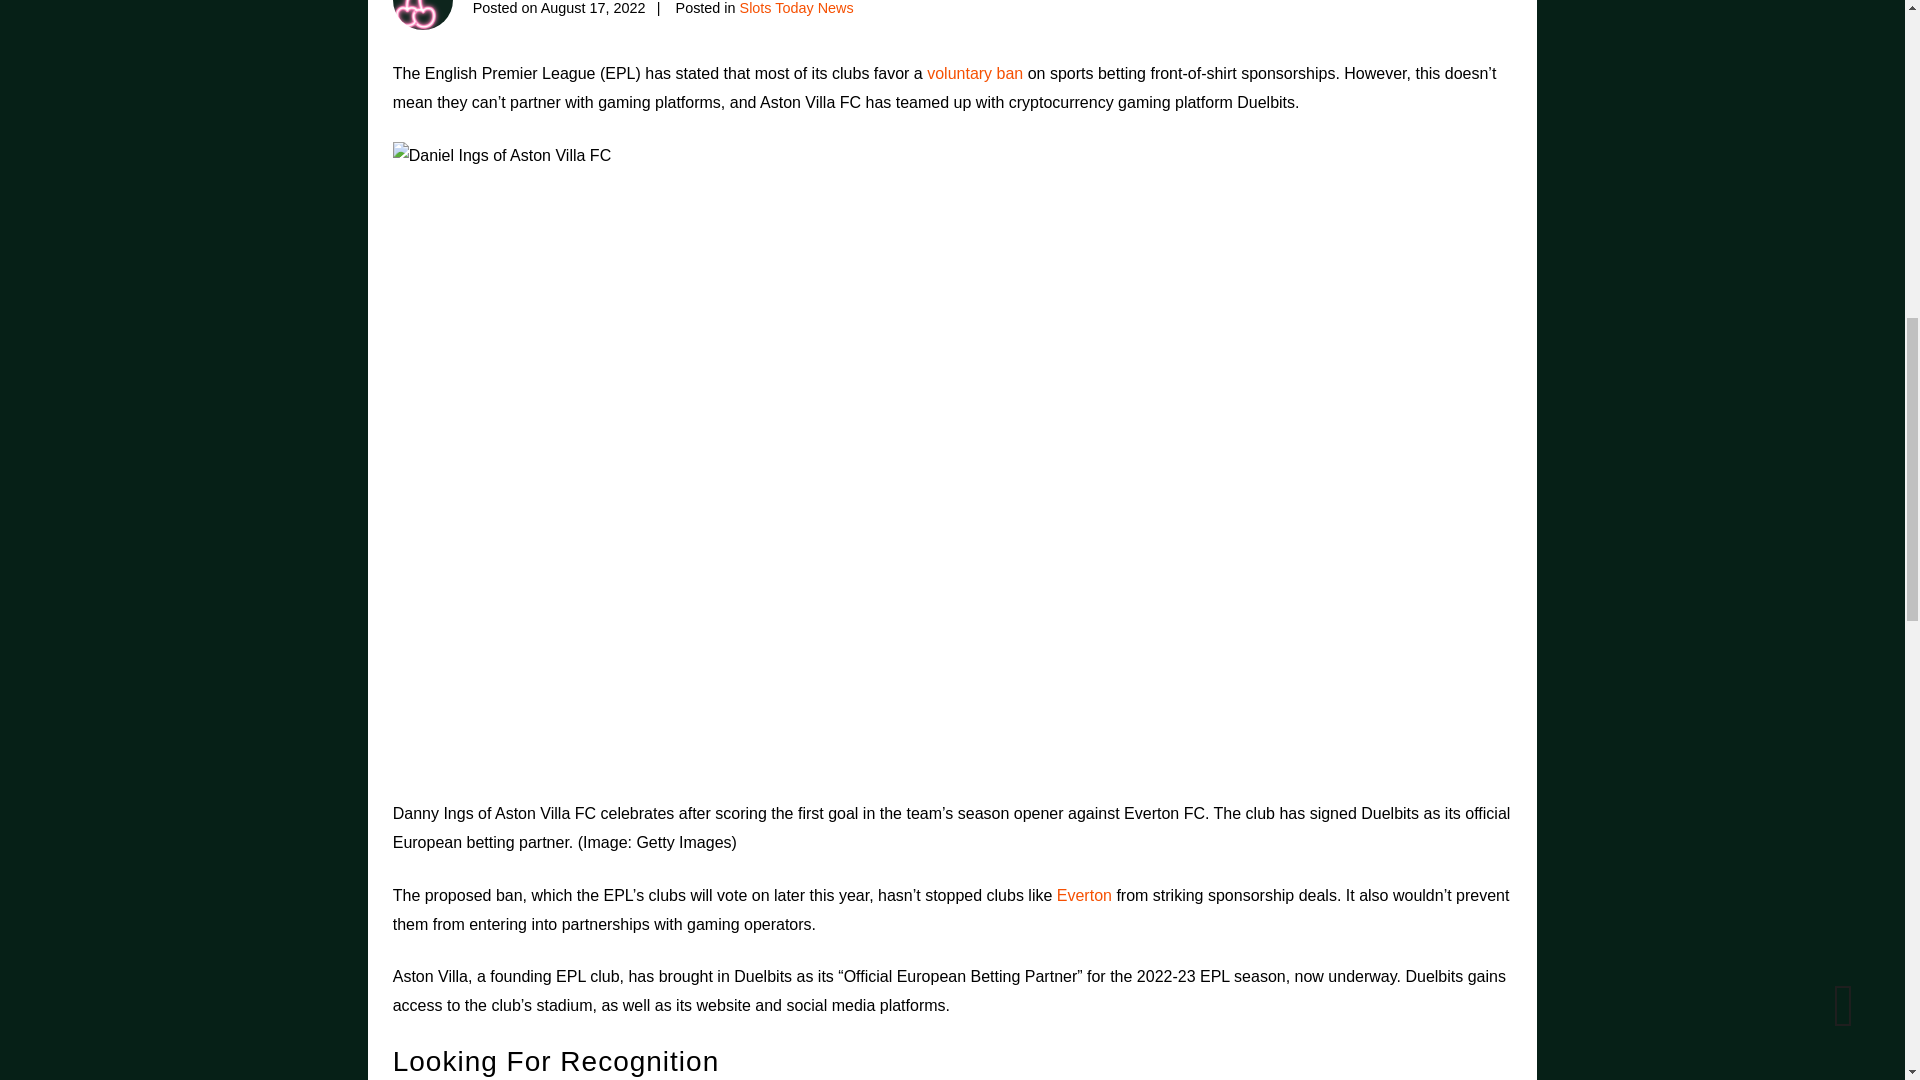 This screenshot has height=1080, width=1920. I want to click on Everton, so click(1084, 894).